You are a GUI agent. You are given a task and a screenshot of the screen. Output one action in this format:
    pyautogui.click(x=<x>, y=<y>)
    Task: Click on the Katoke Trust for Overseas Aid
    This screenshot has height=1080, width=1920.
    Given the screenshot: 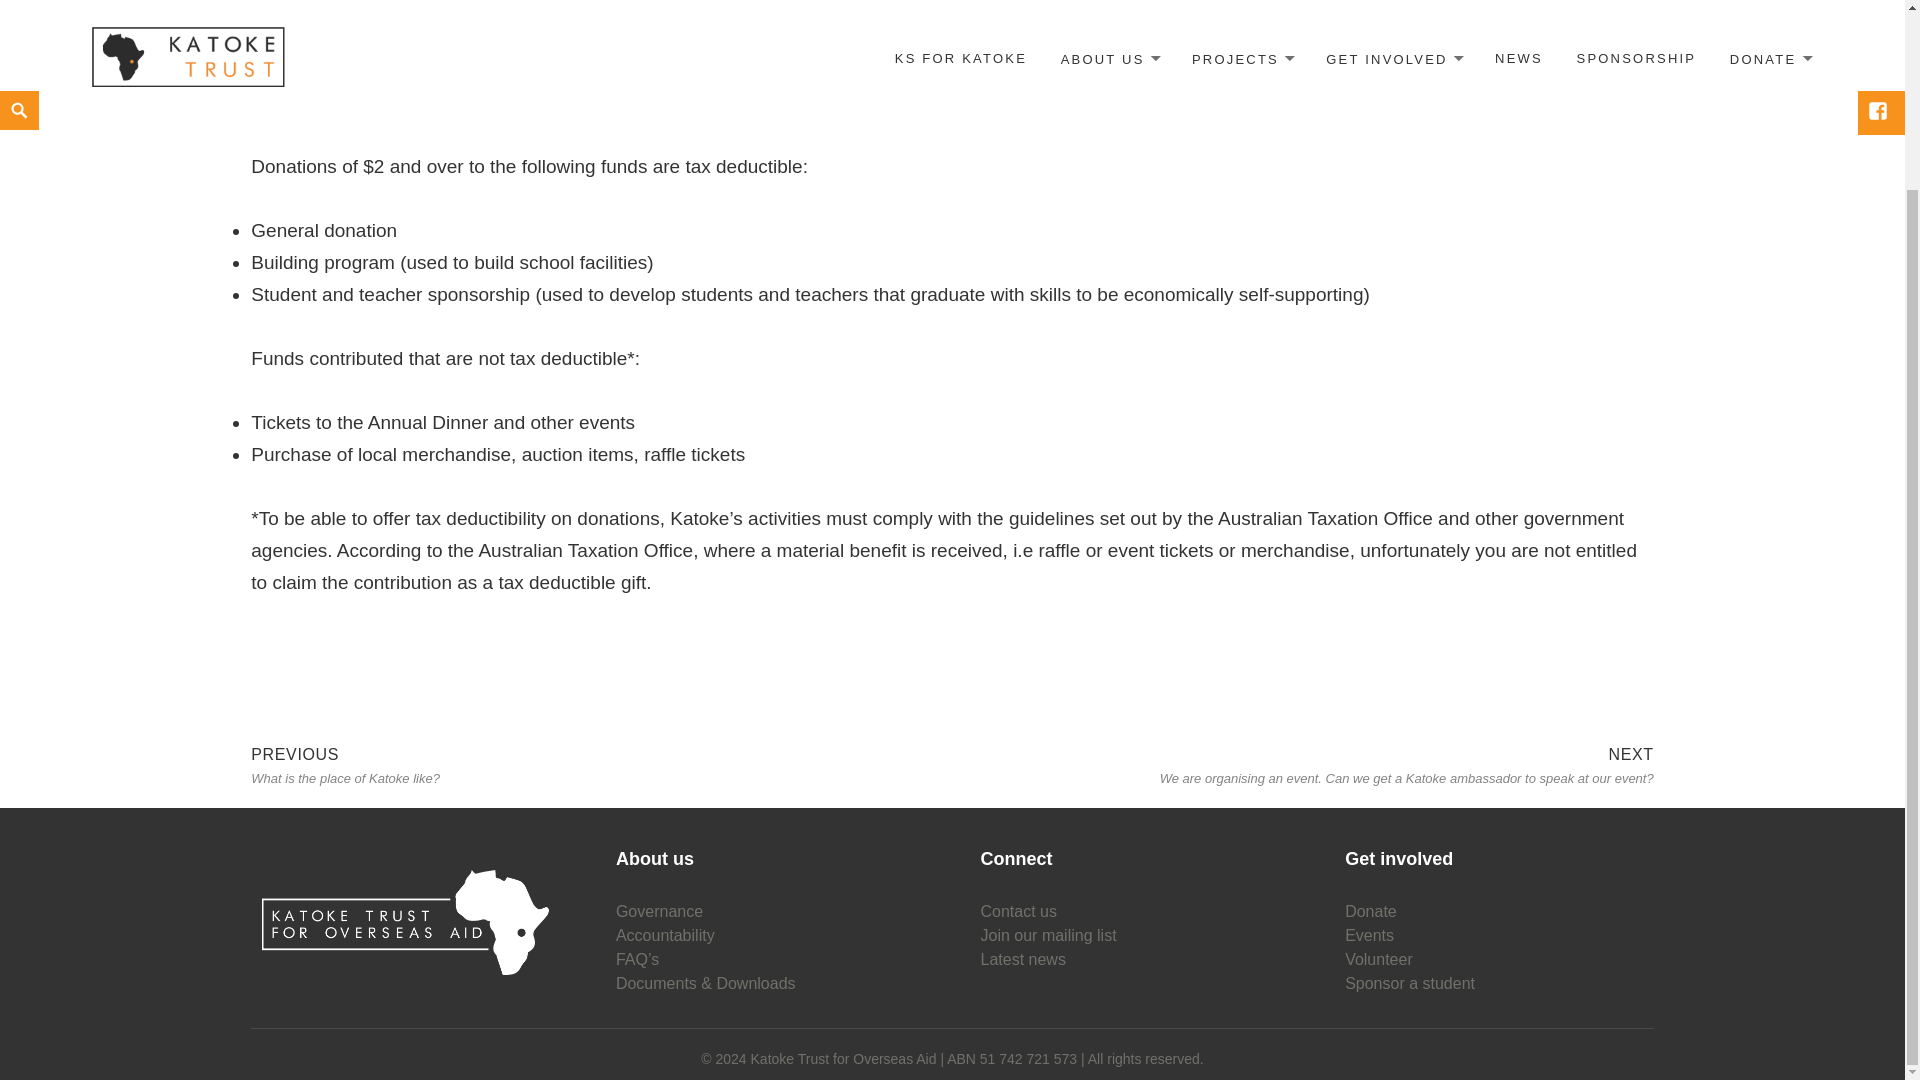 What is the action you would take?
    pyautogui.click(x=976, y=1059)
    